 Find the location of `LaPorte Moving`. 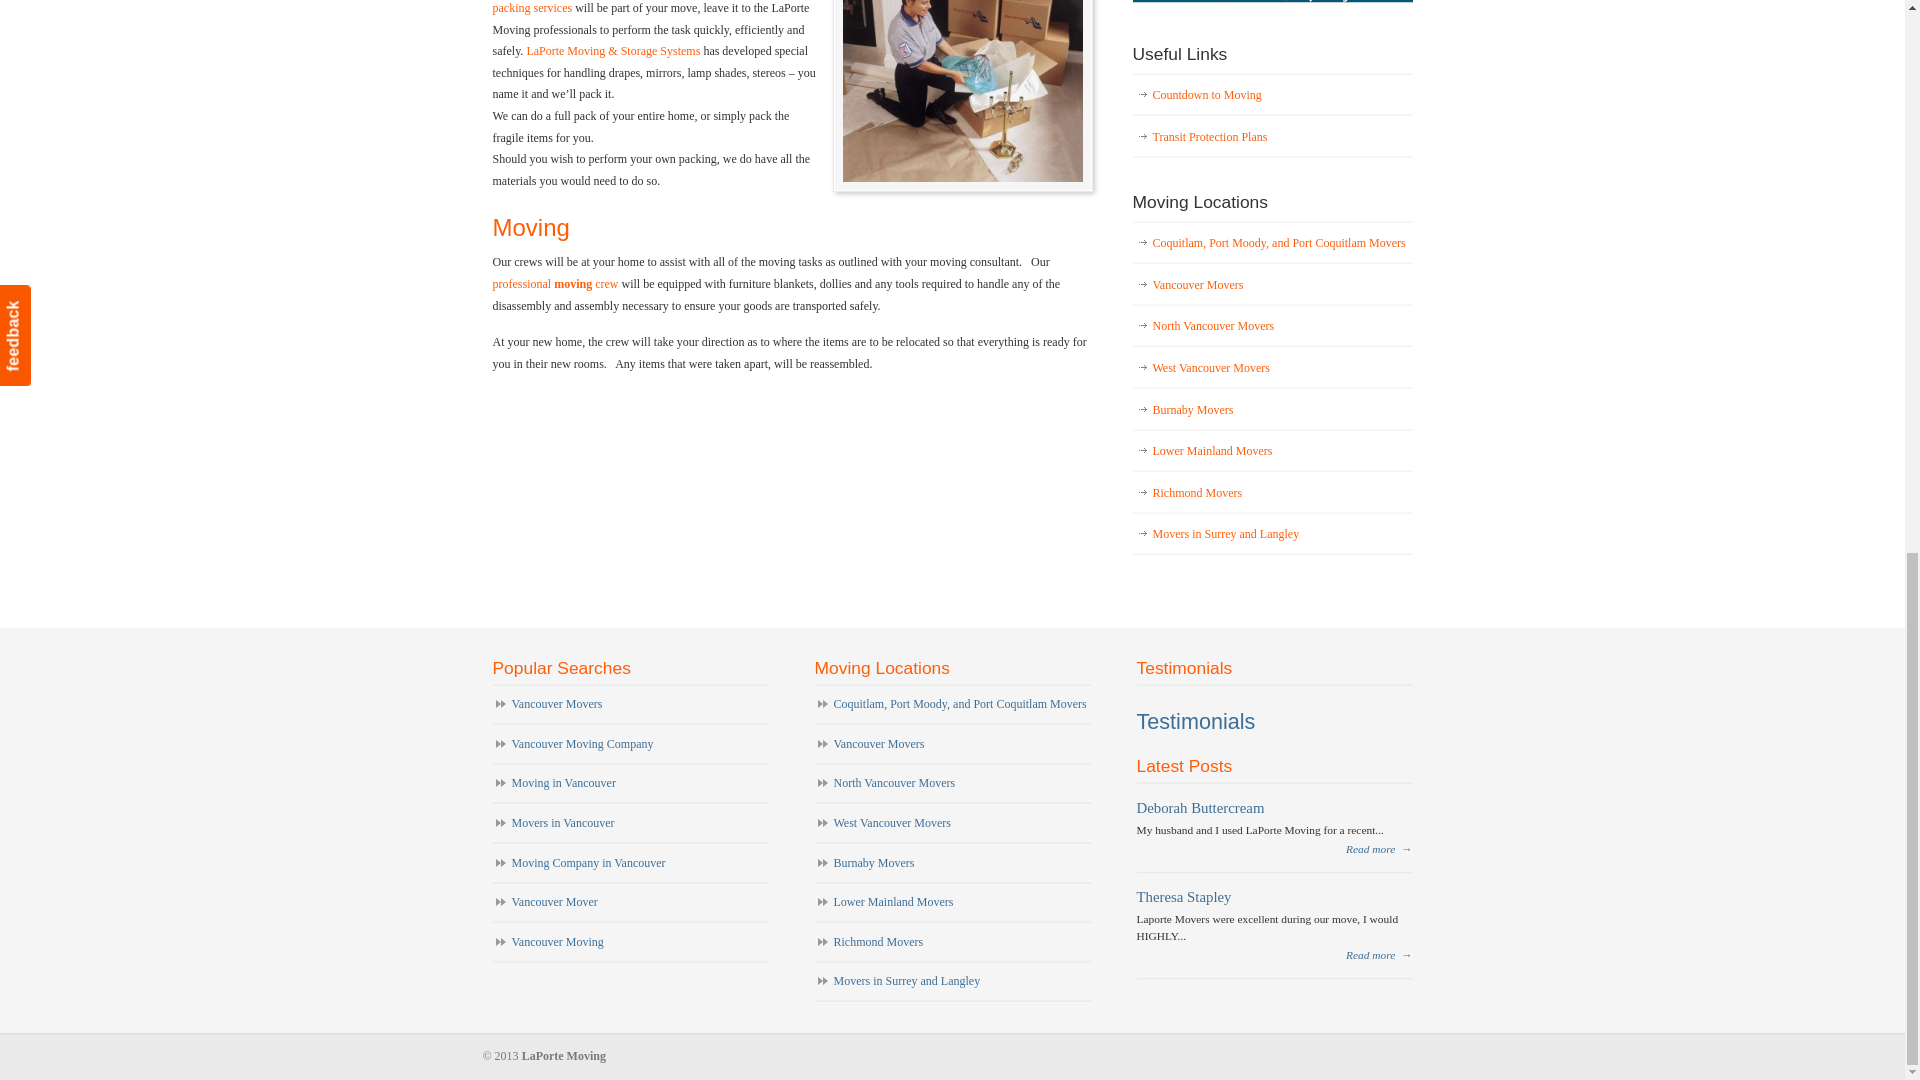

LaPorte Moving is located at coordinates (554, 283).